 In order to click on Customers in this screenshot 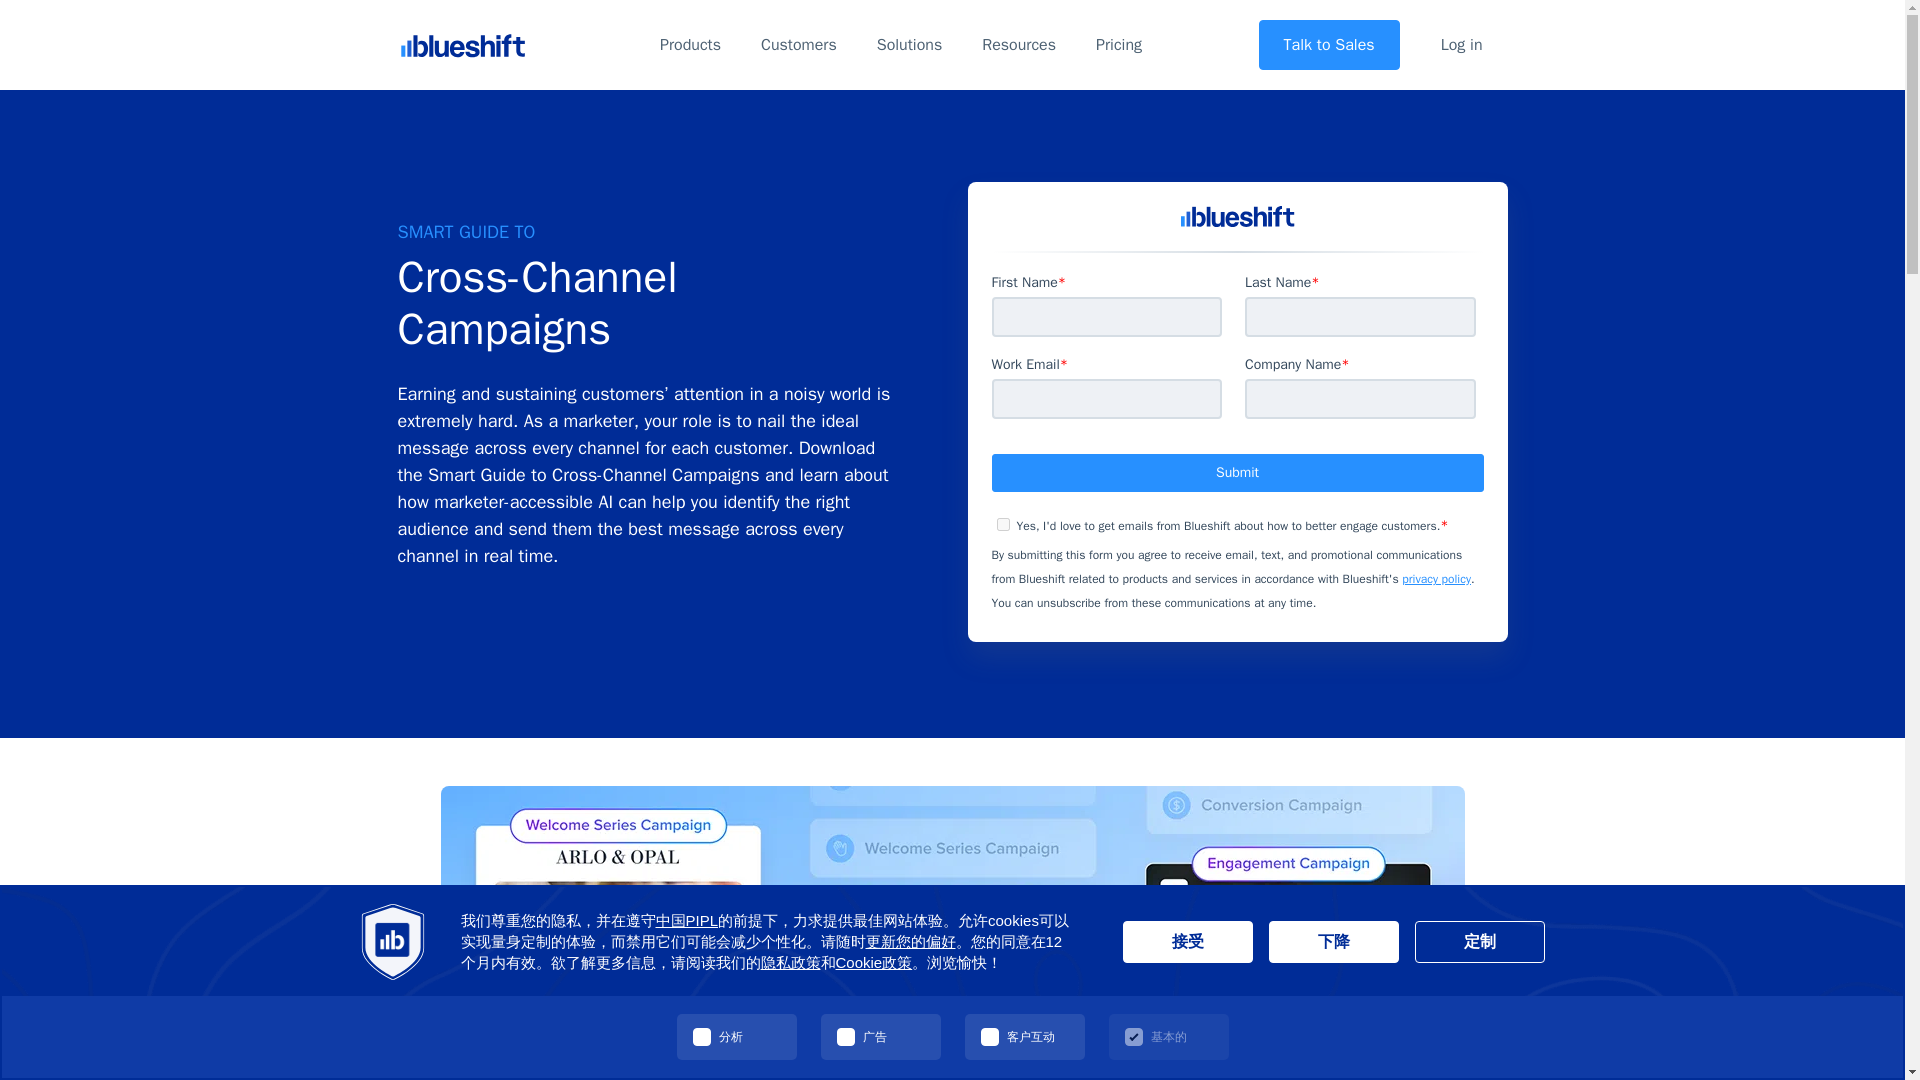, I will do `click(798, 45)`.